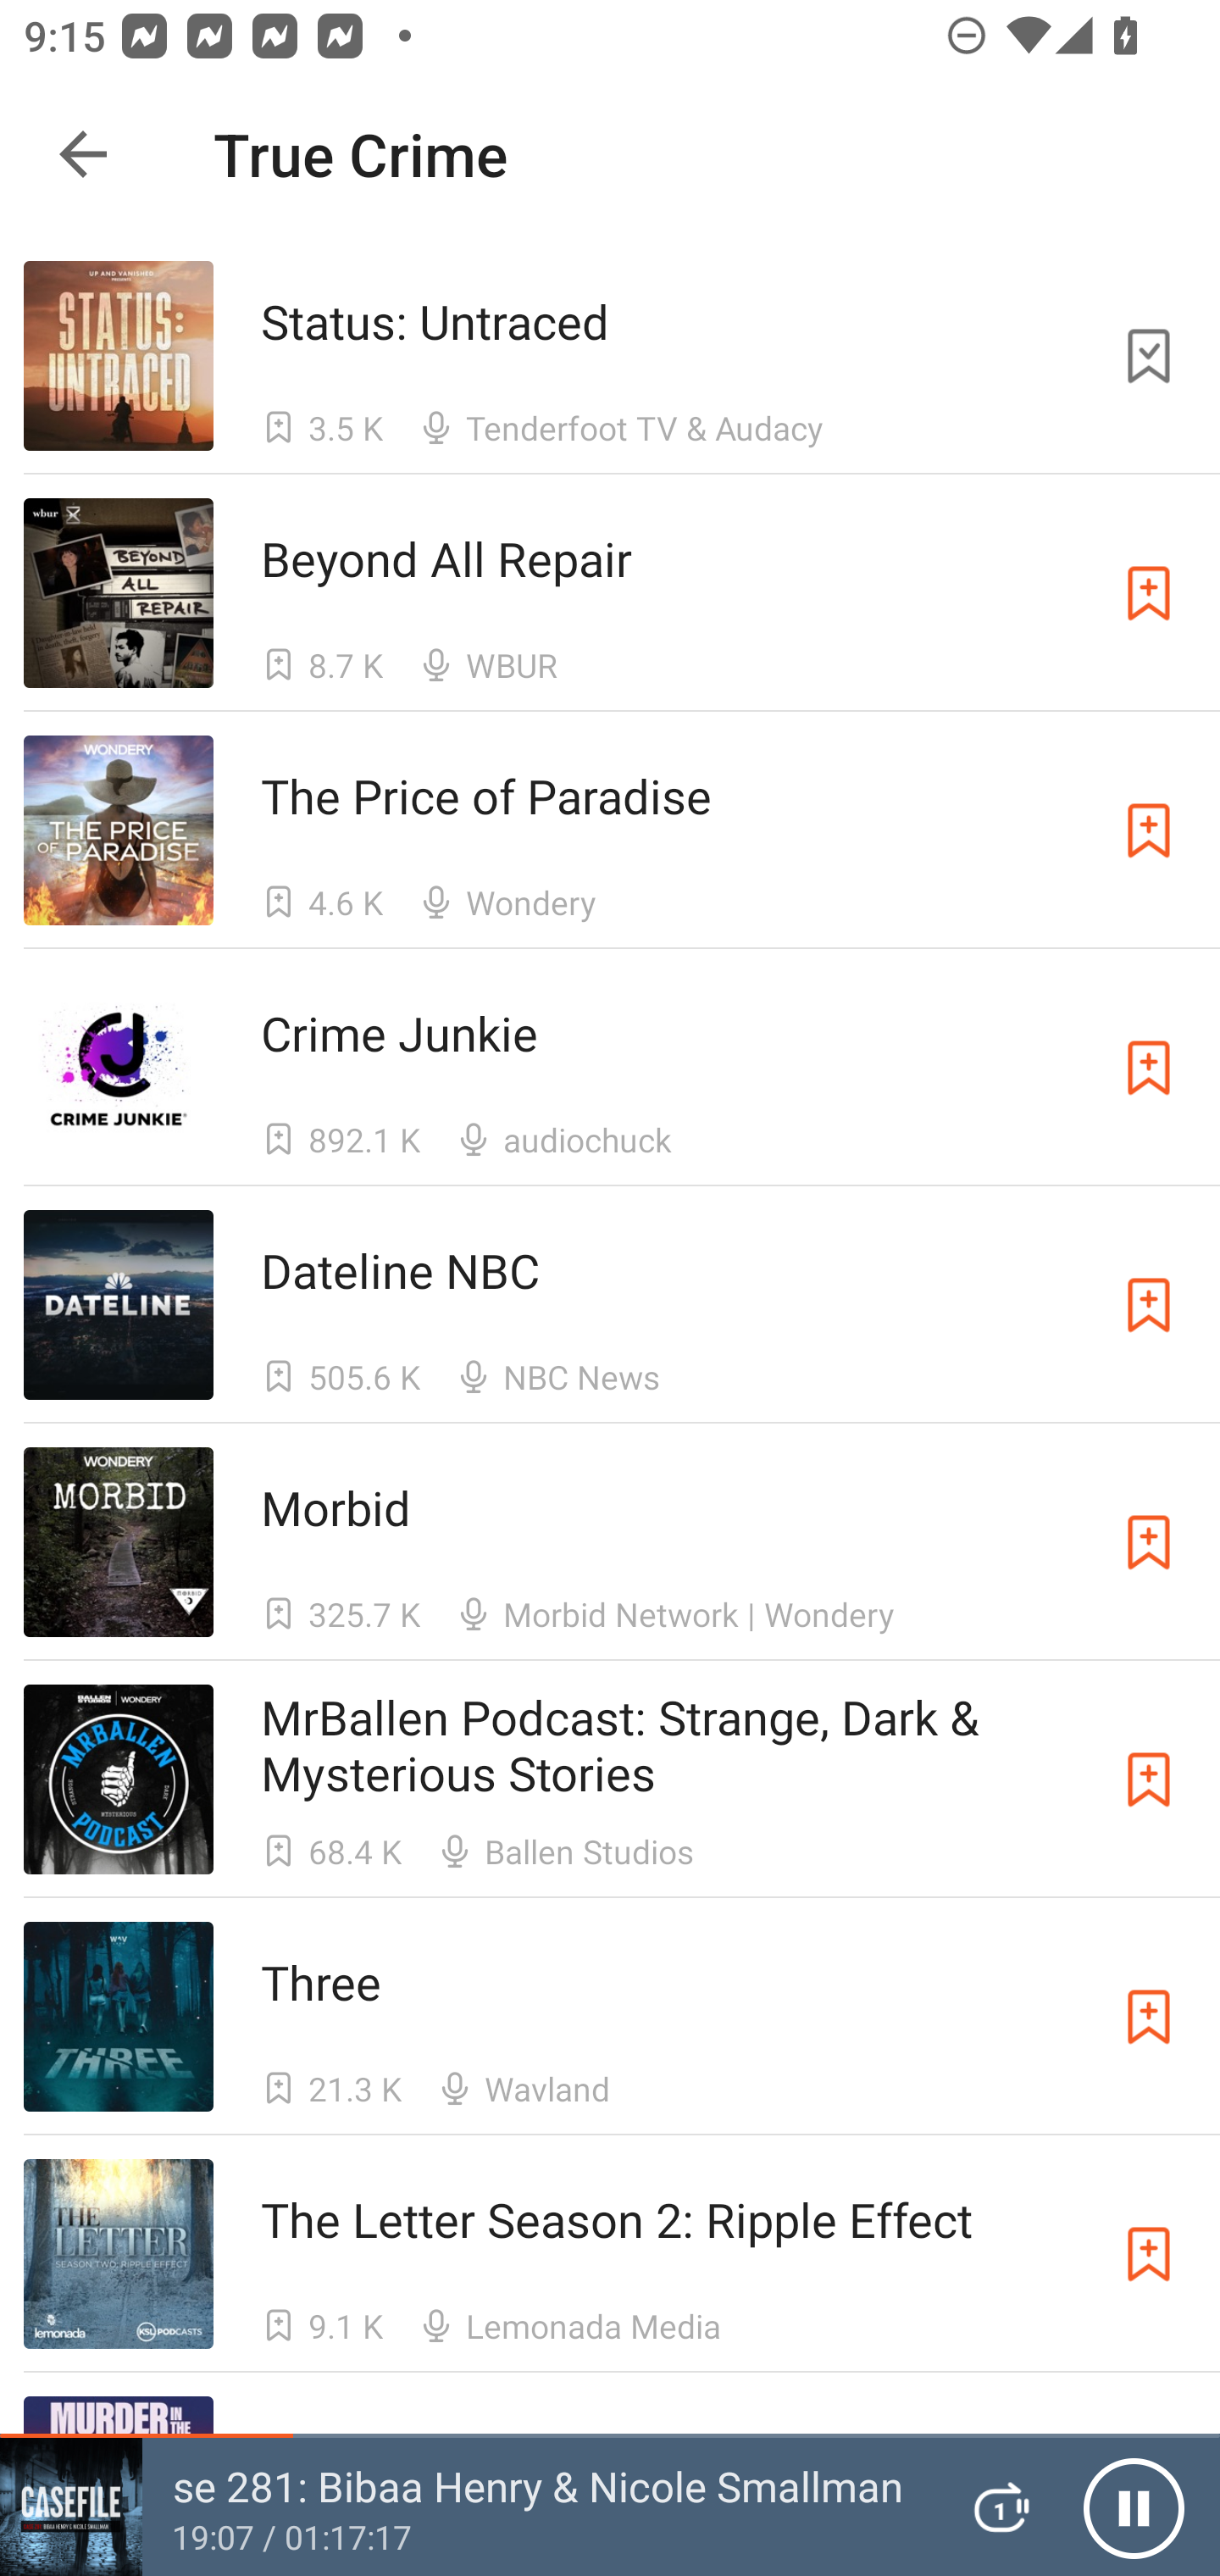  What do you see at coordinates (1149, 356) in the screenshot?
I see `Unsubscribe` at bounding box center [1149, 356].